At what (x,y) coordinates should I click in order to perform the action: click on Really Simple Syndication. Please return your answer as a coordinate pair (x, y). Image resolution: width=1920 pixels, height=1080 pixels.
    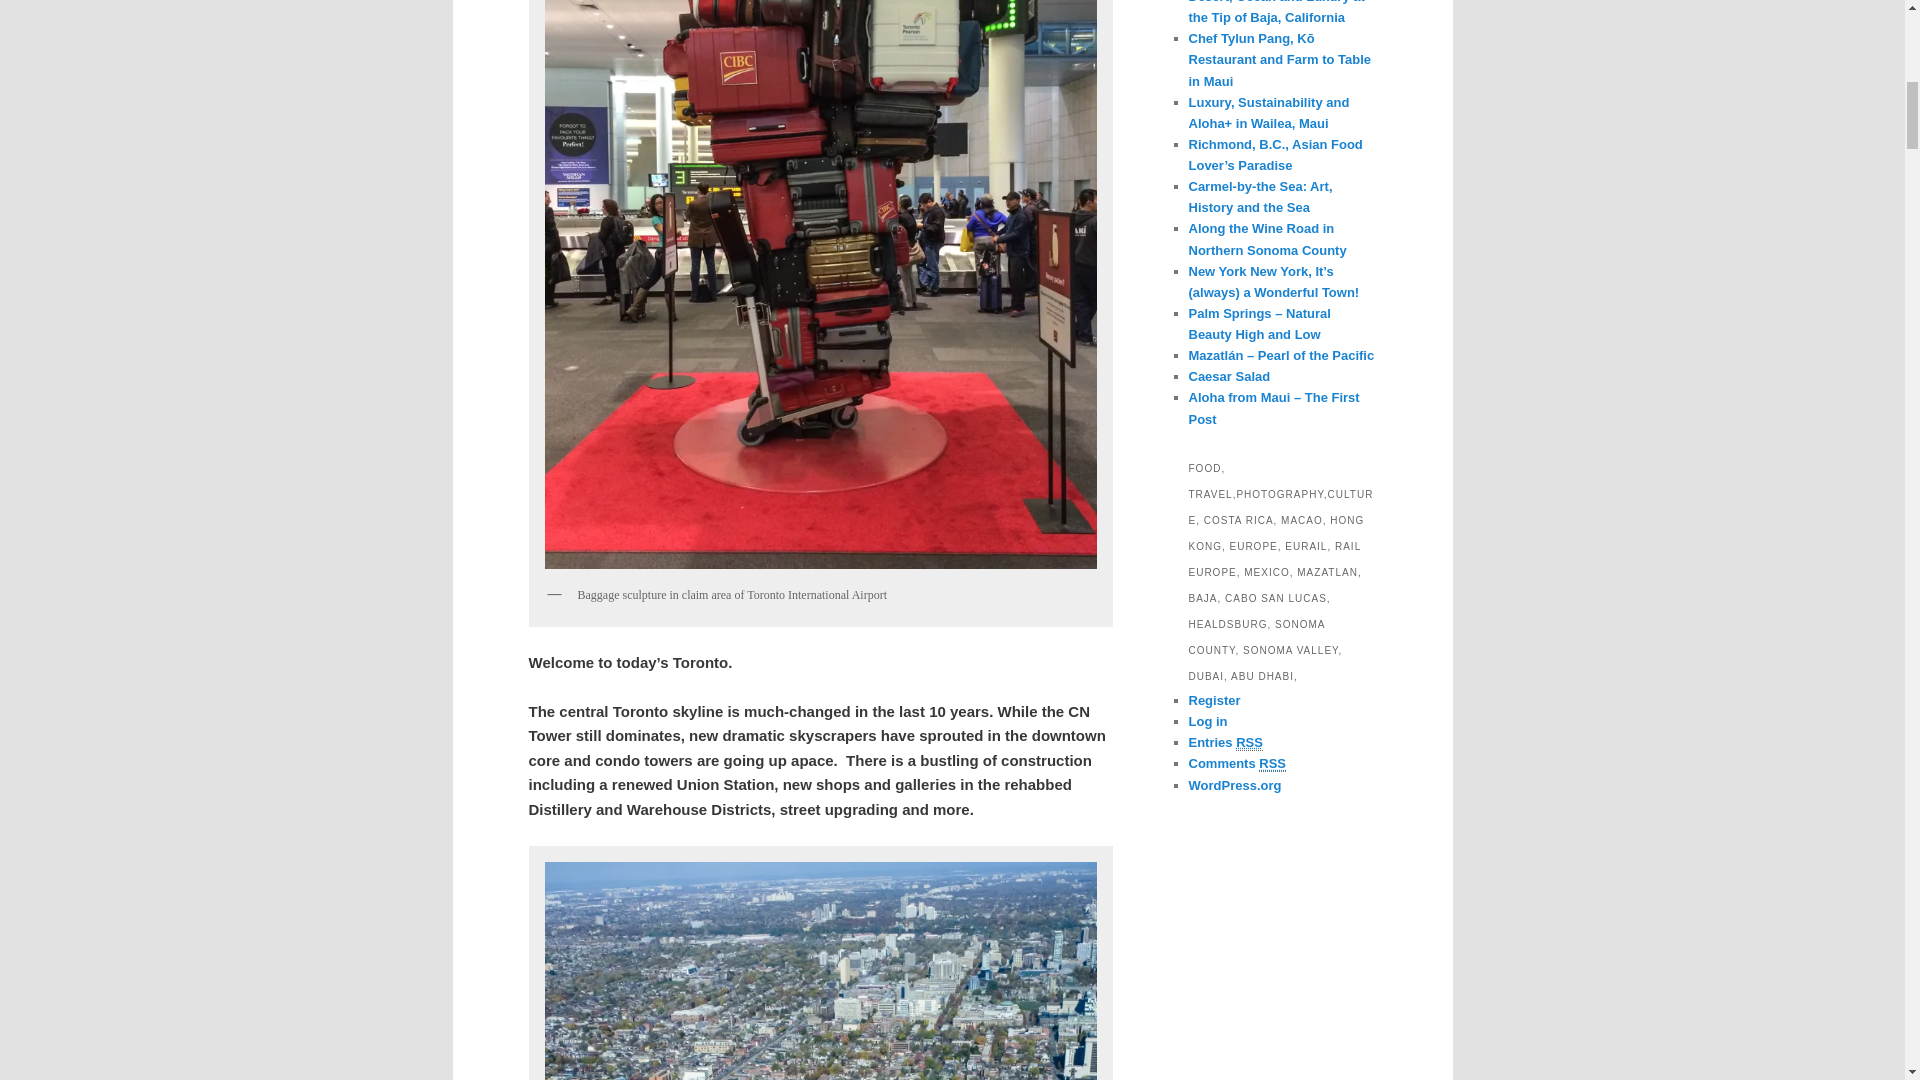
    Looking at the image, I should click on (1272, 764).